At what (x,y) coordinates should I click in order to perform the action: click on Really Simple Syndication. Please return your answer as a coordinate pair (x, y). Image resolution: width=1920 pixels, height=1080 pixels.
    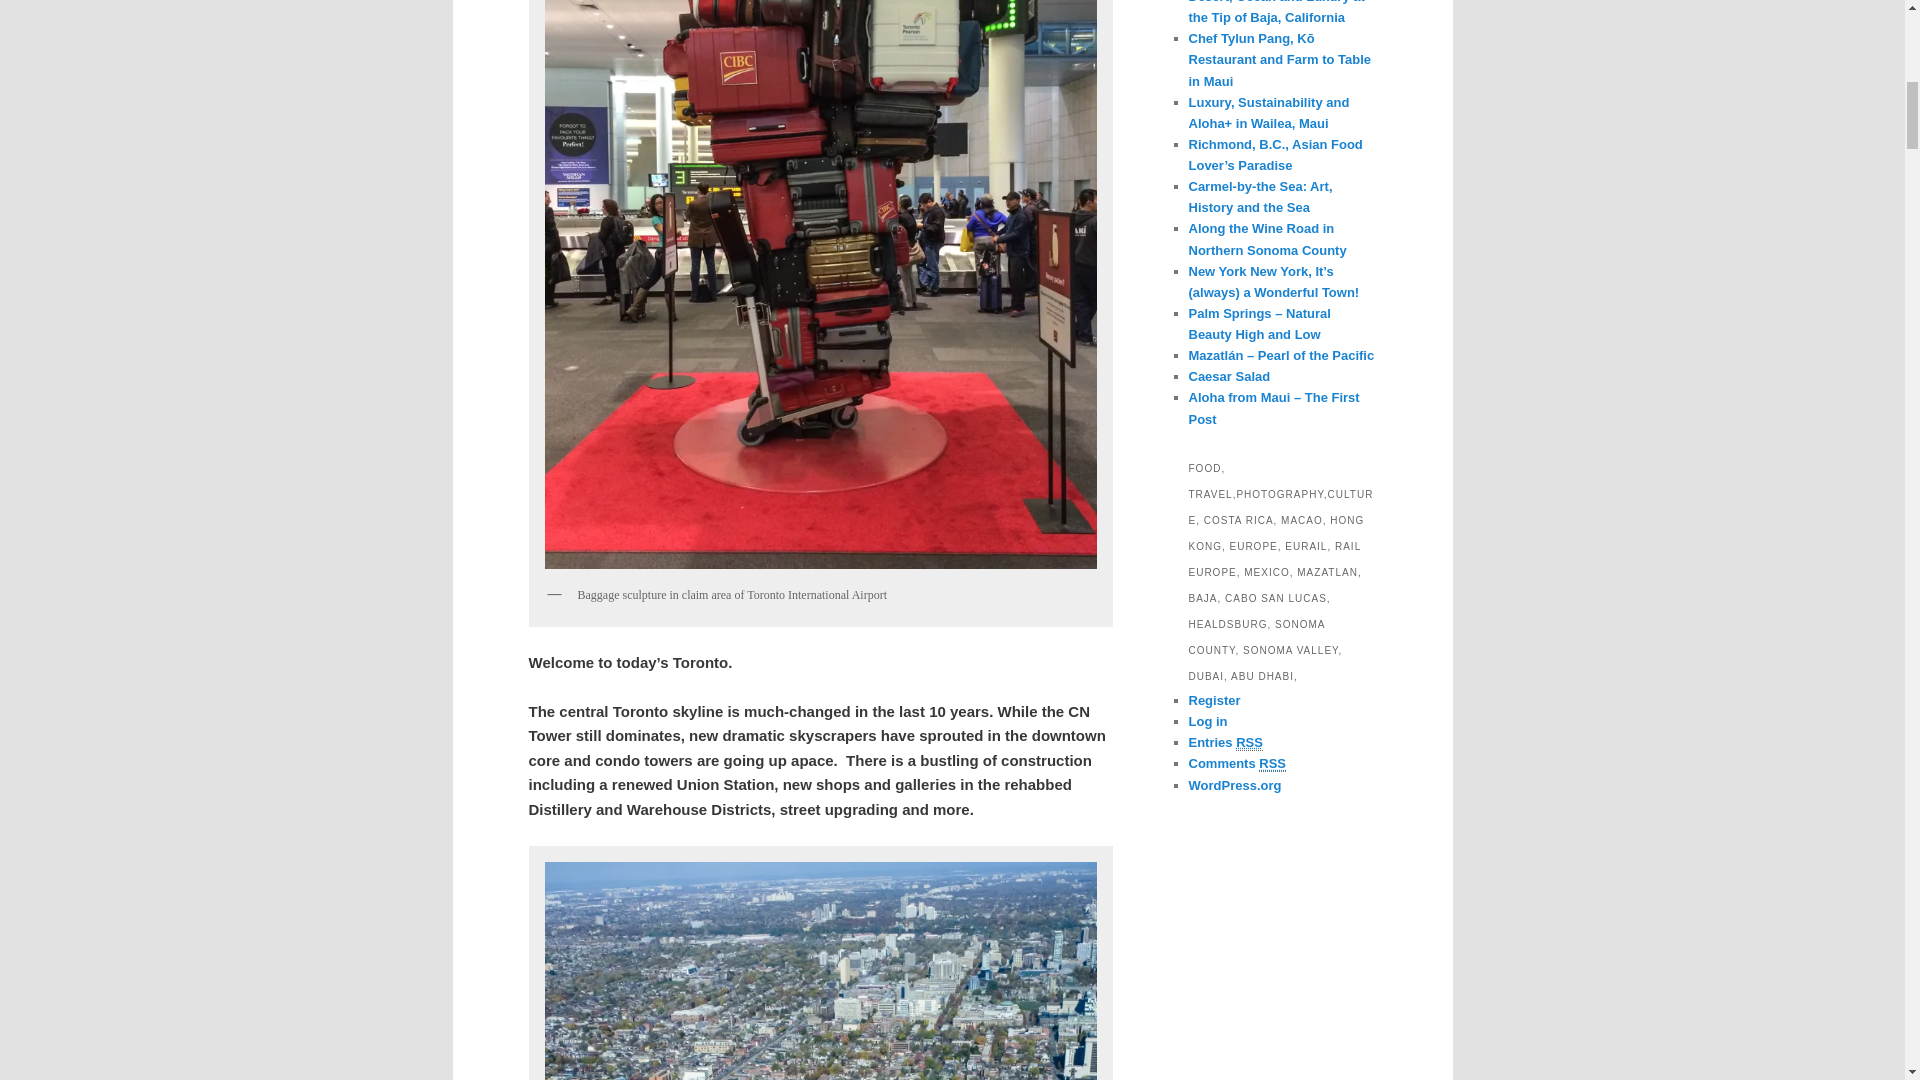
    Looking at the image, I should click on (1272, 764).